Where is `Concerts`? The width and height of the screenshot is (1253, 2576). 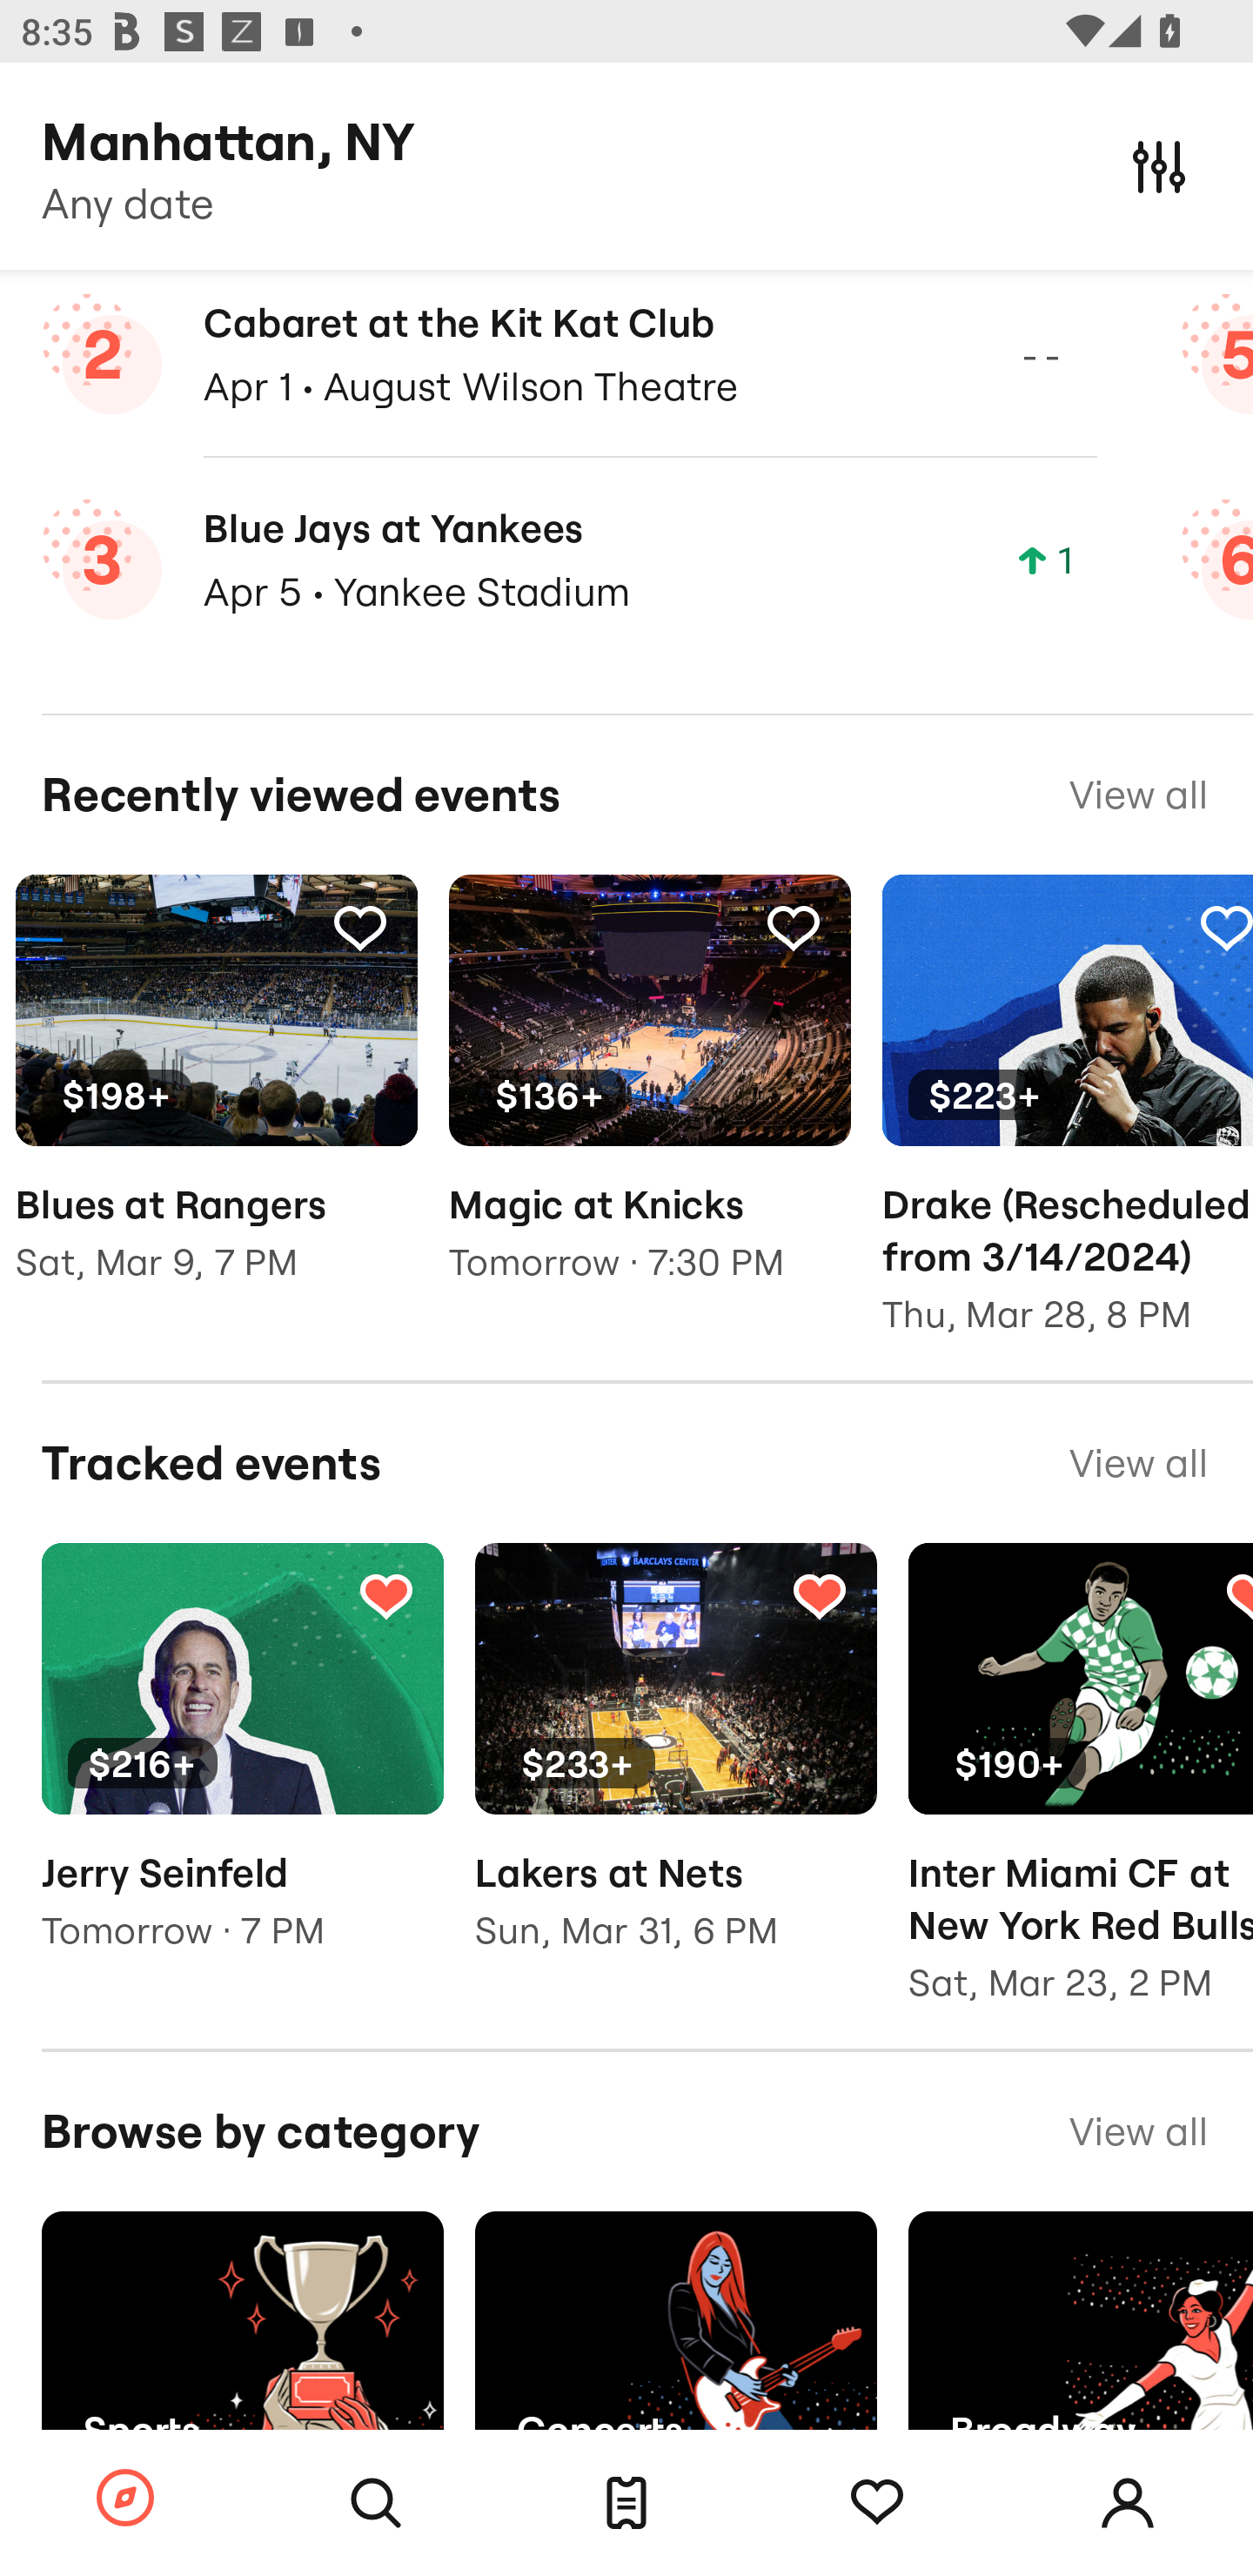
Concerts is located at coordinates (675, 2346).